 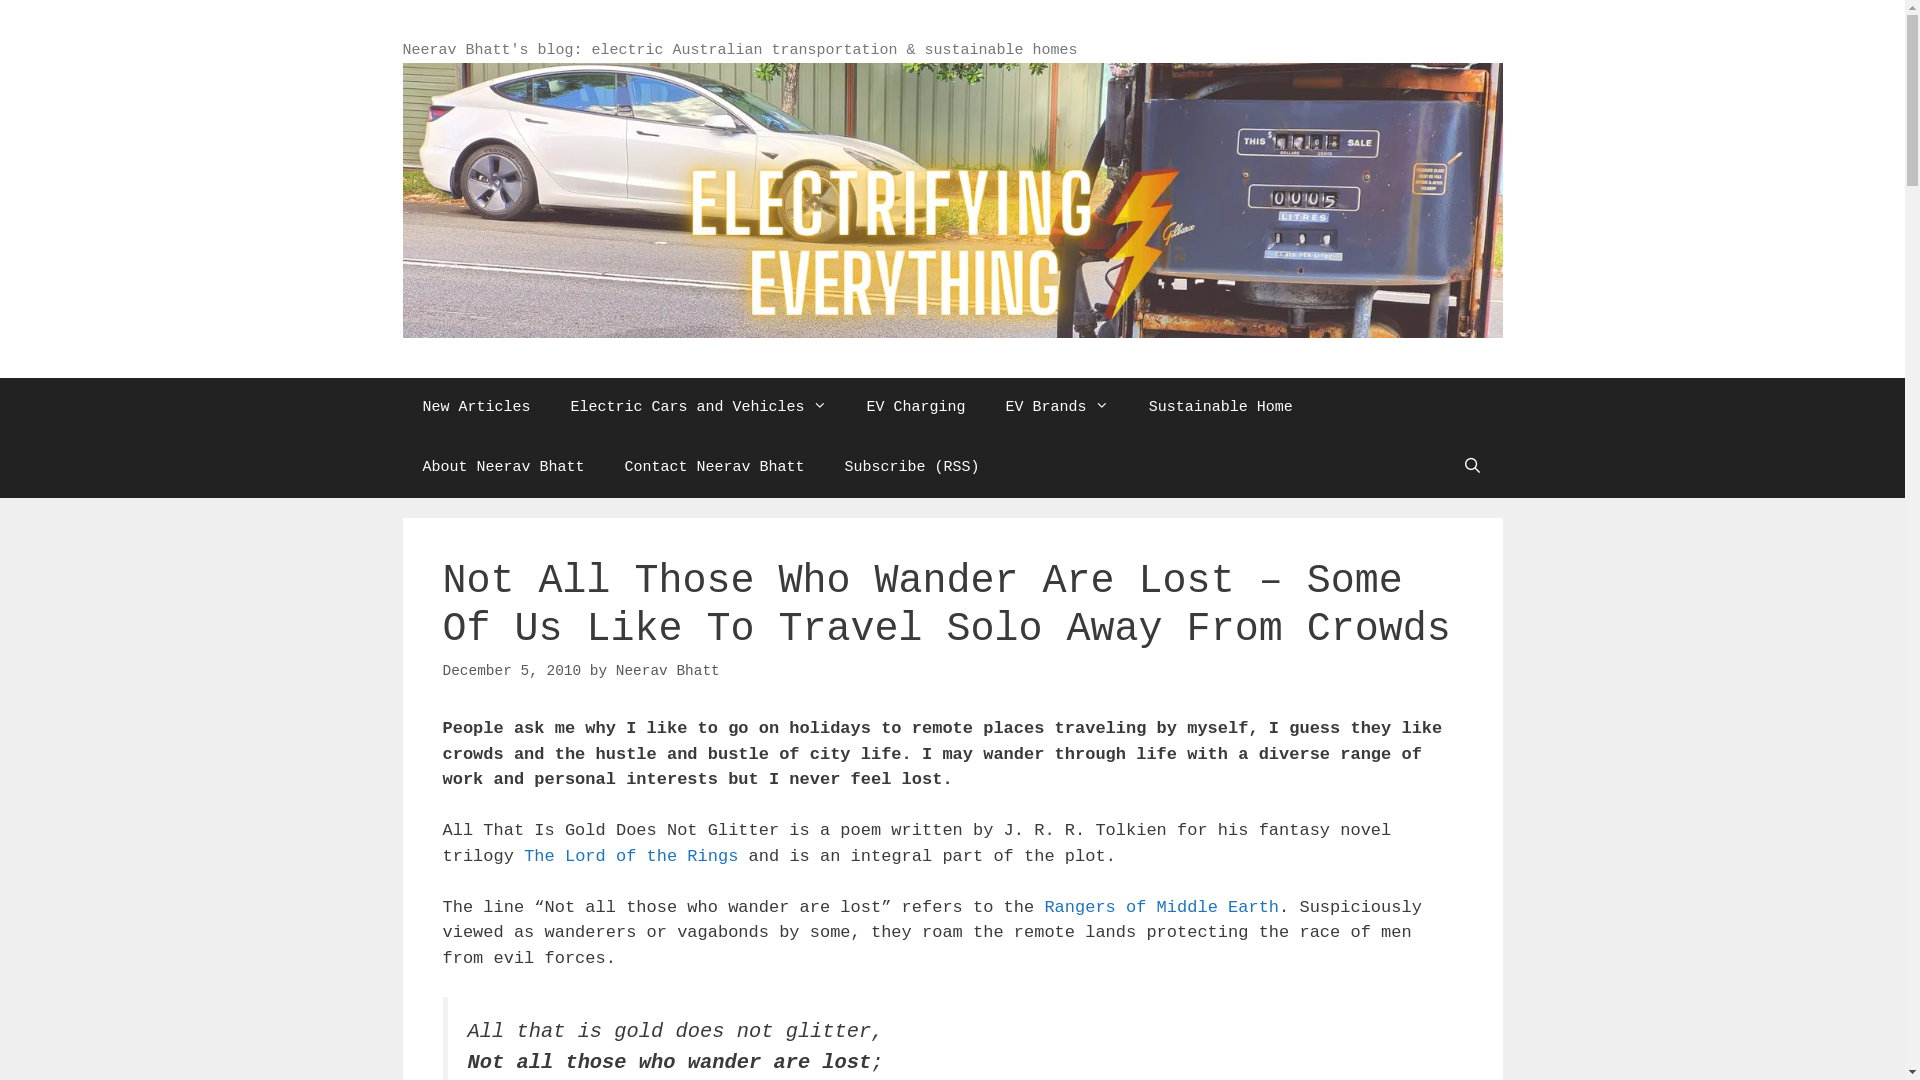 I want to click on New Articles, so click(x=476, y=408).